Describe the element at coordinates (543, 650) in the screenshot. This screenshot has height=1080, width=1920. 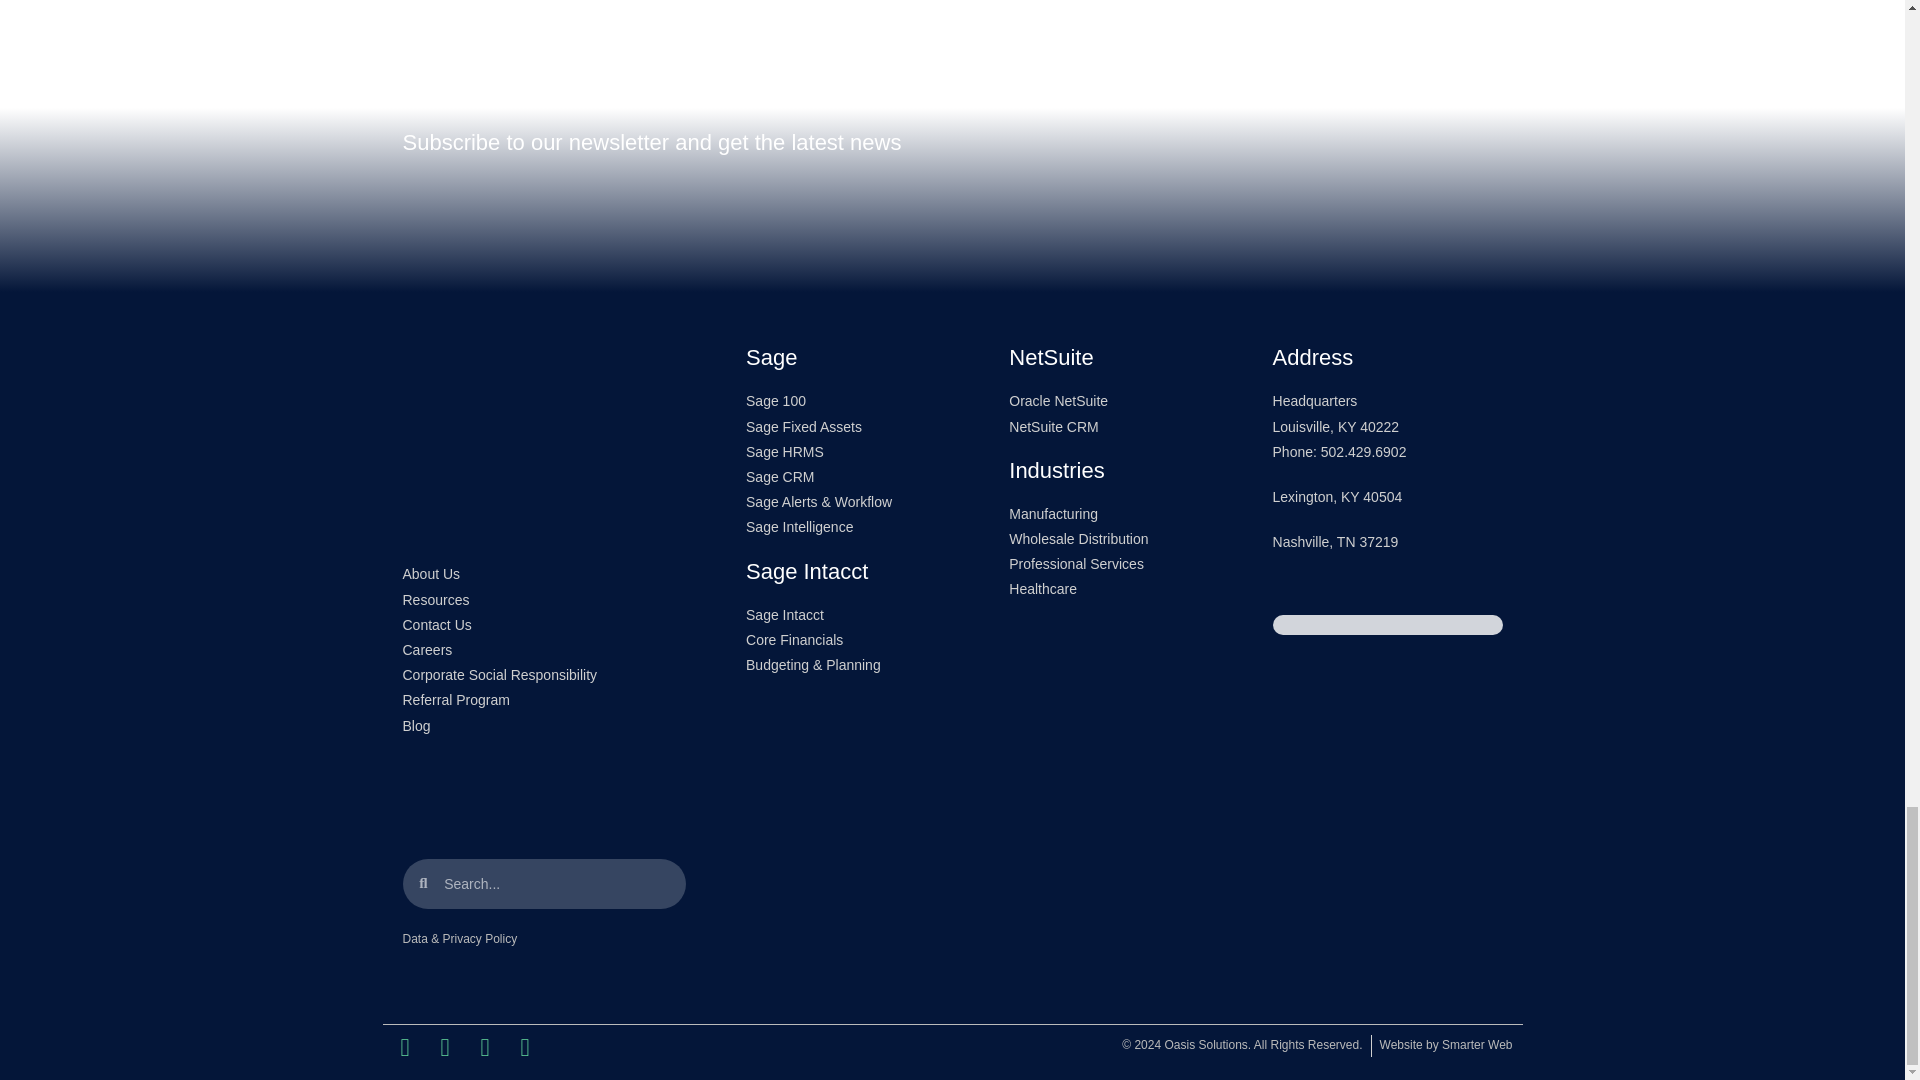
I see `Careers` at that location.